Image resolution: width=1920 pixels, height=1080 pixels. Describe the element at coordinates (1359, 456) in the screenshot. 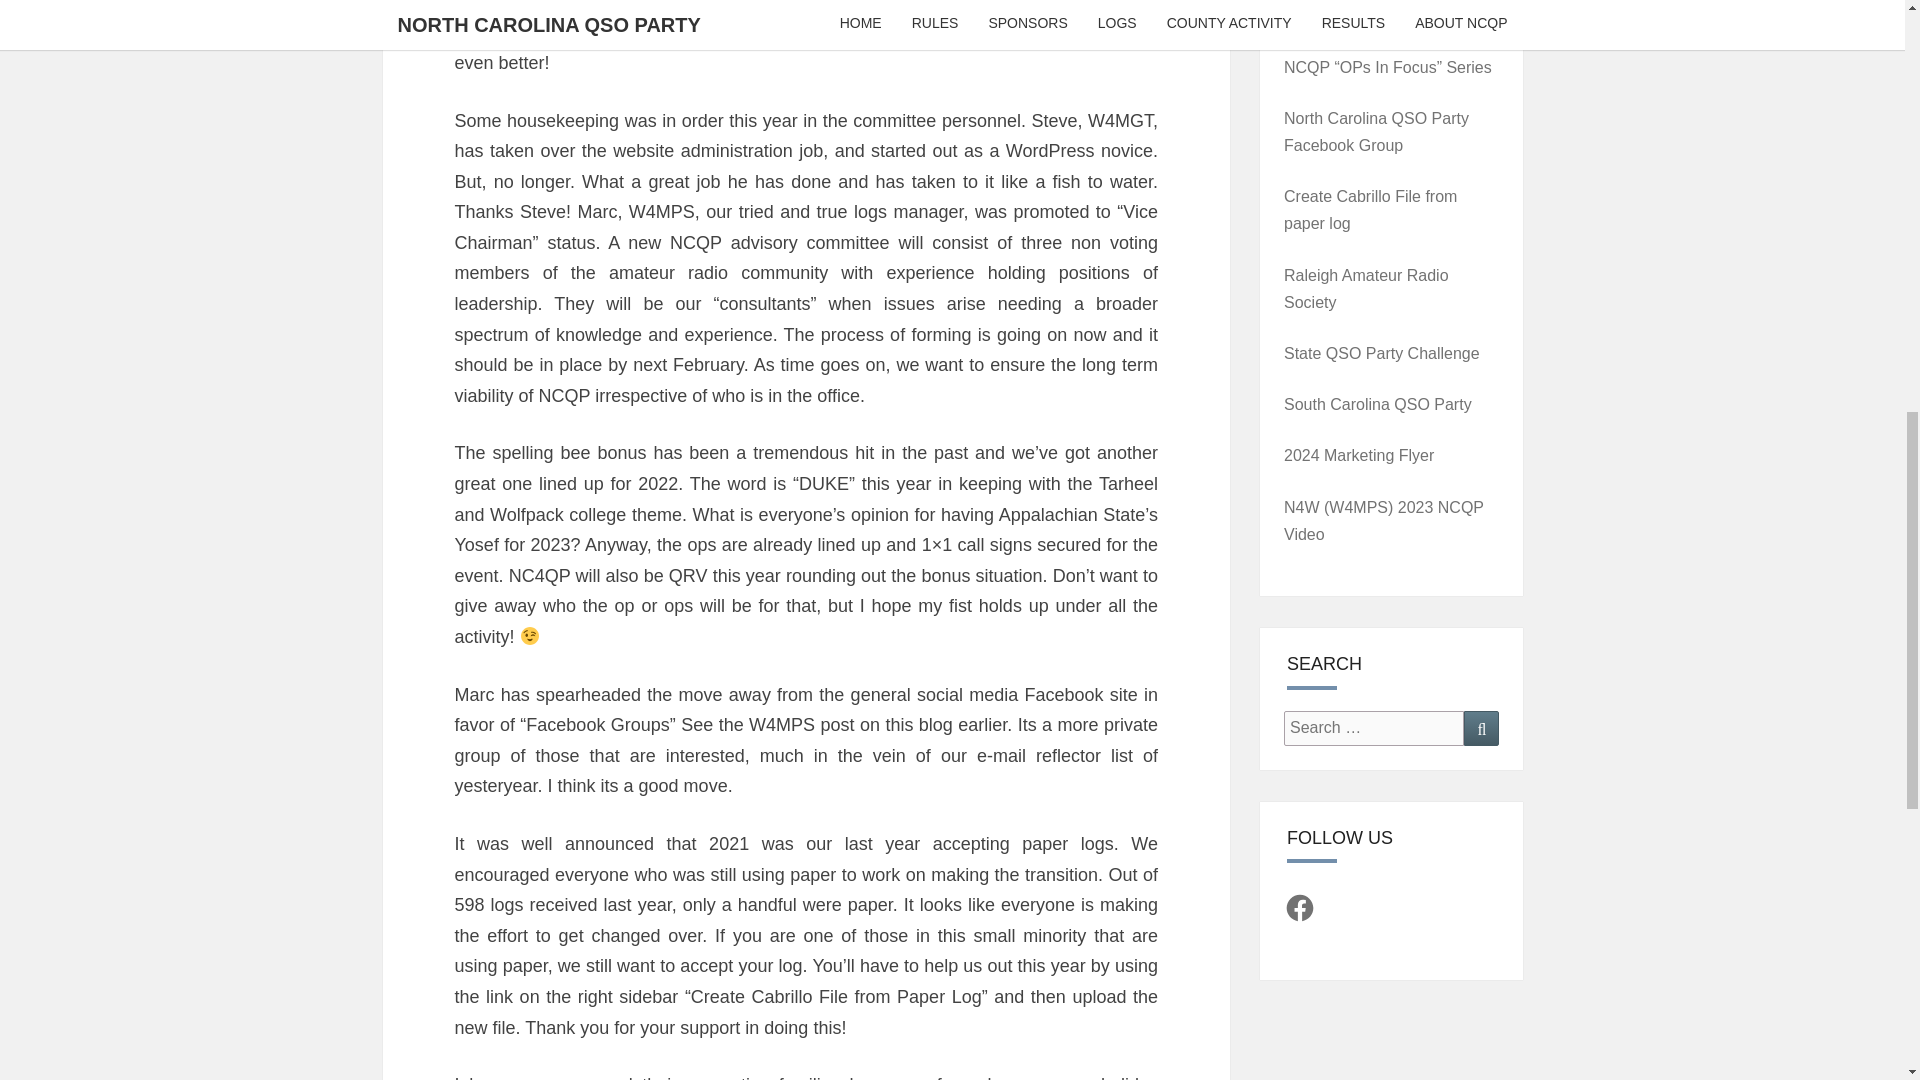

I see `2024 Marketing Flyer` at that location.